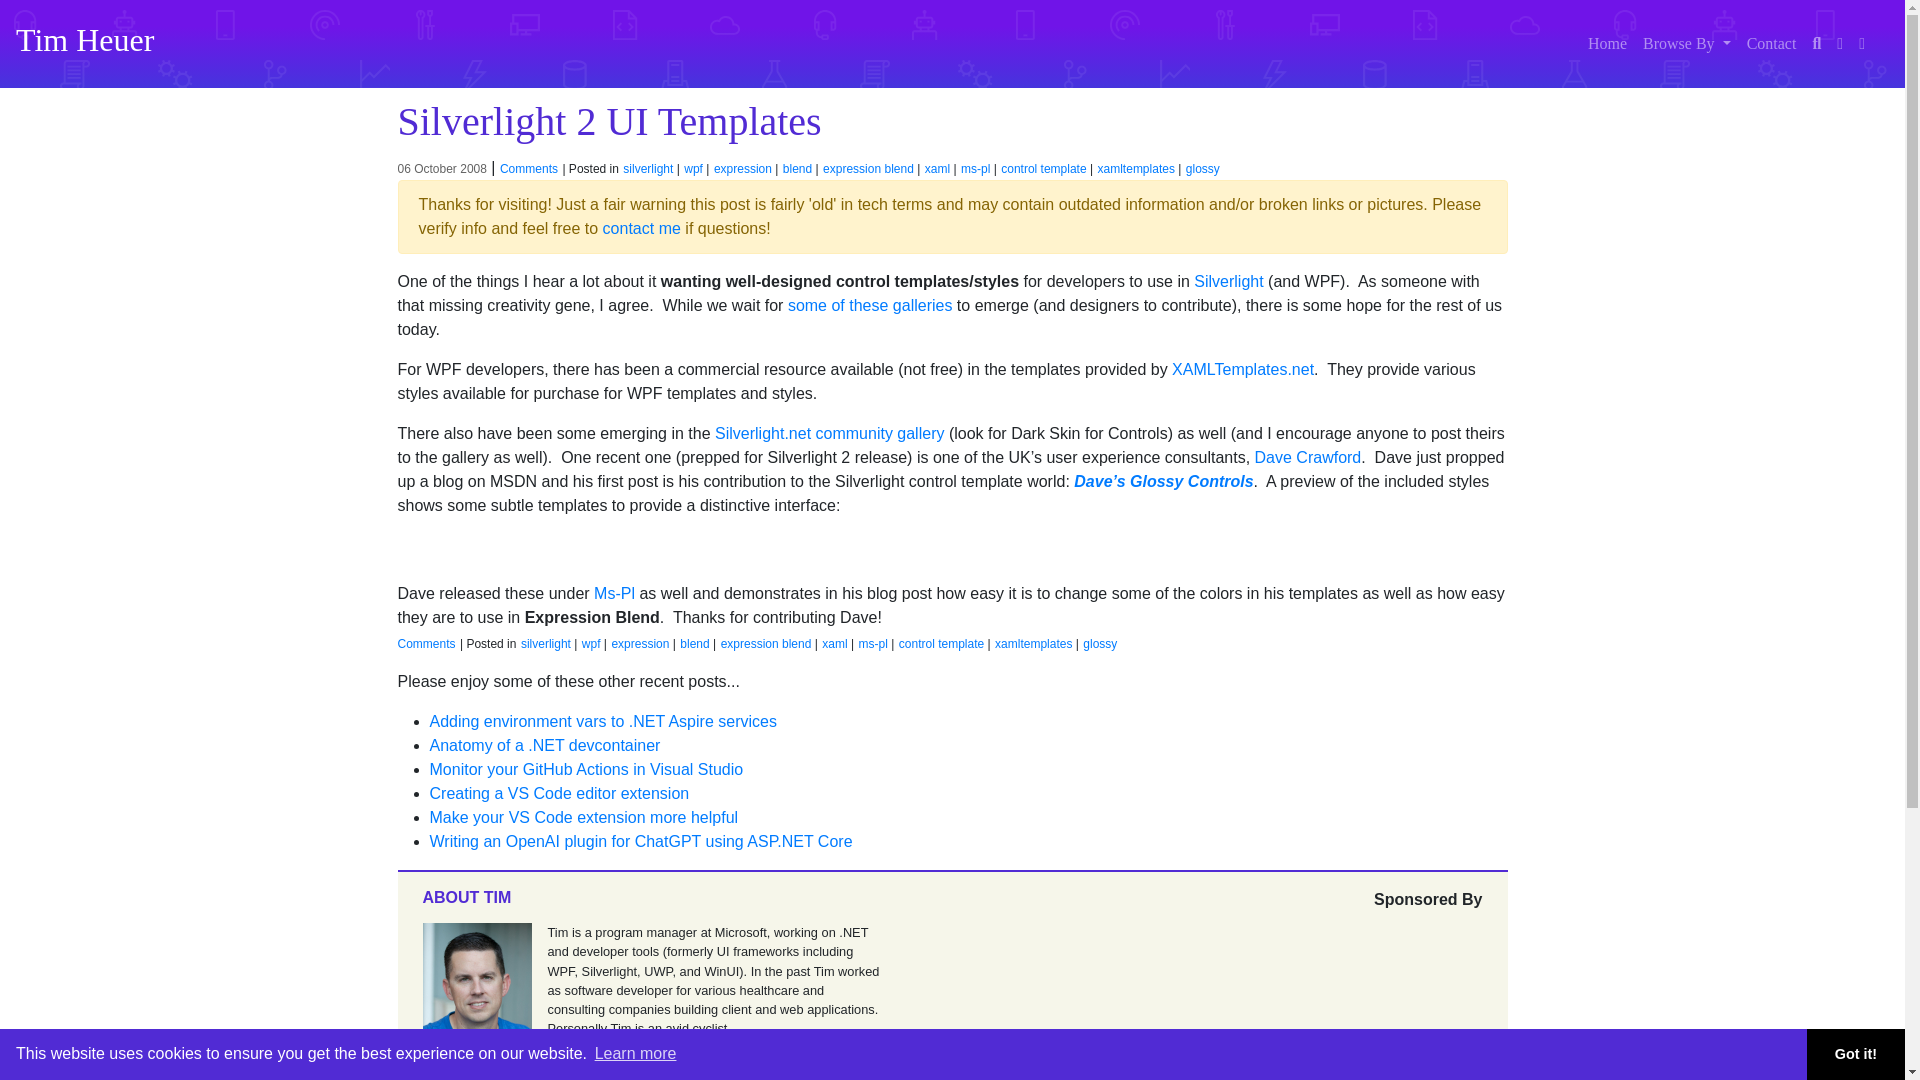 The image size is (1920, 1080). What do you see at coordinates (798, 169) in the screenshot?
I see `blend` at bounding box center [798, 169].